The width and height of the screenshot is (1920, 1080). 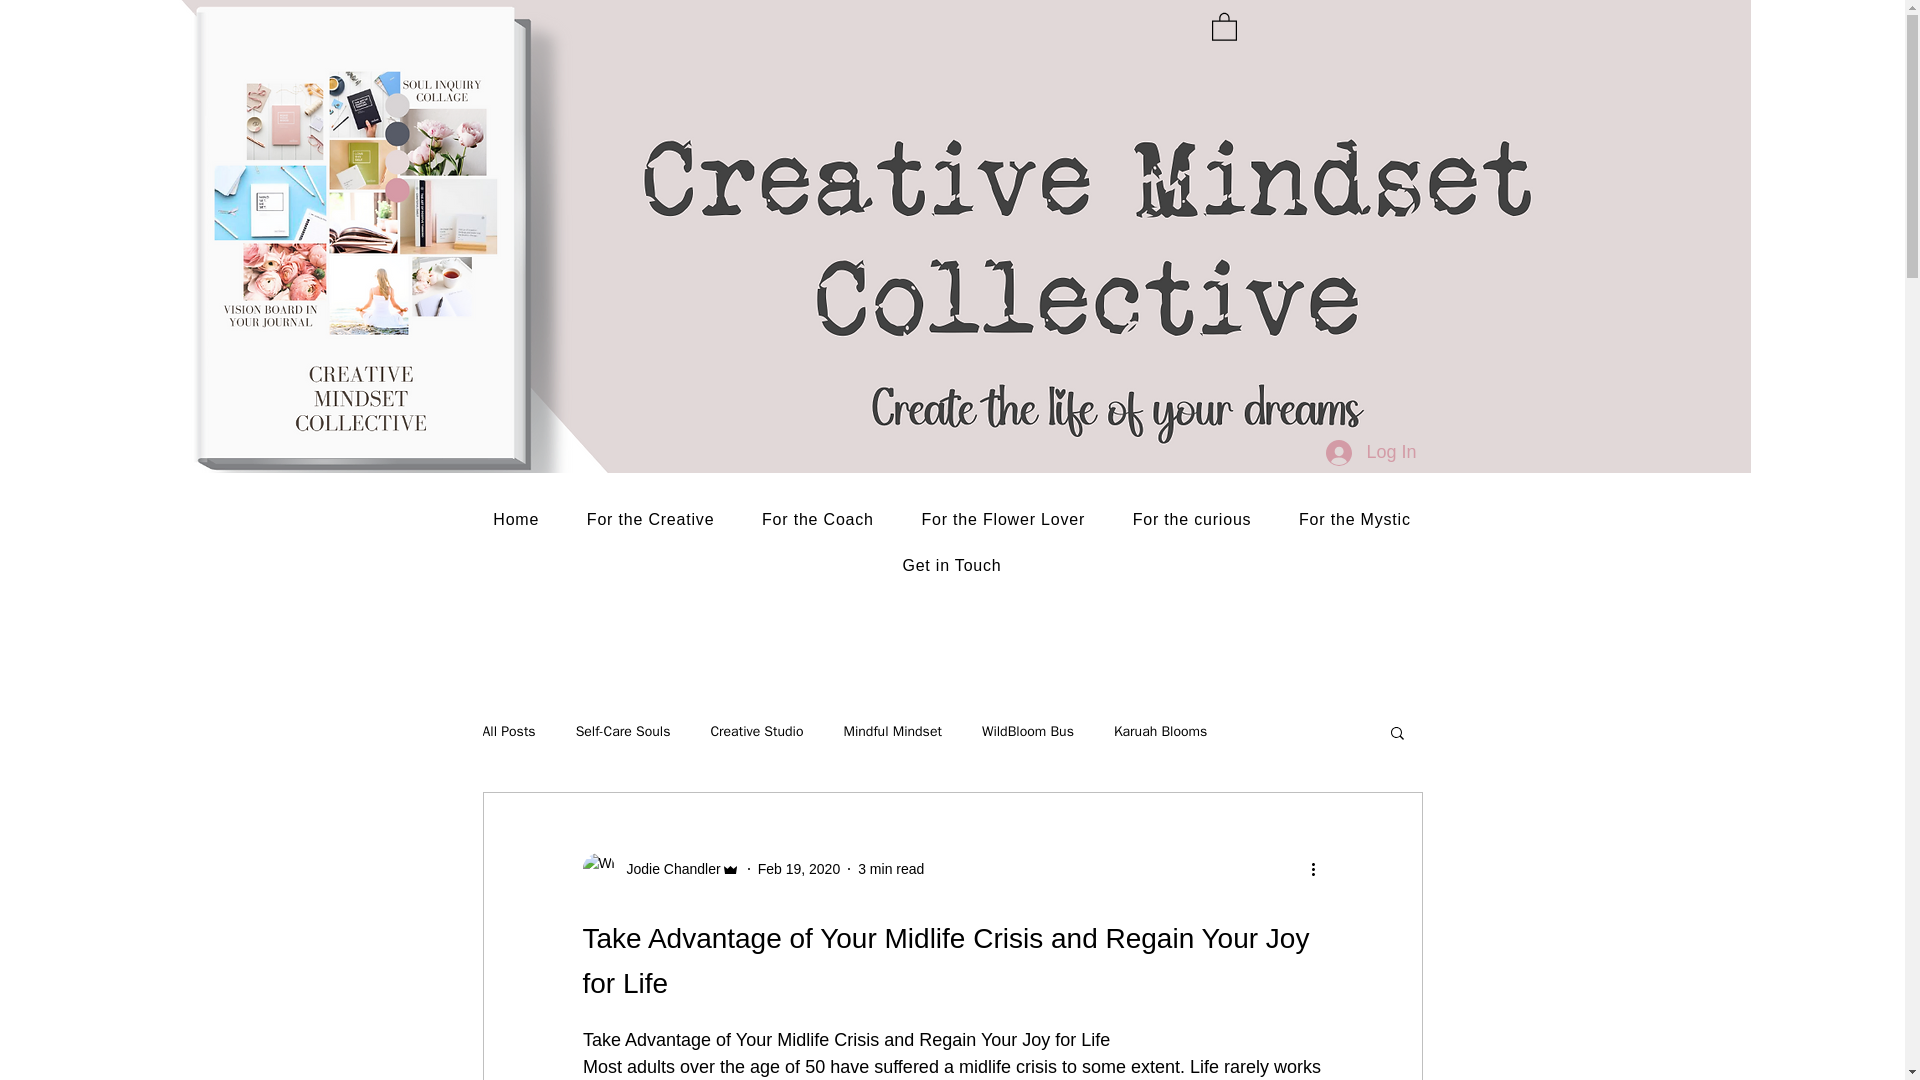 What do you see at coordinates (1027, 731) in the screenshot?
I see `WildBloom Bus` at bounding box center [1027, 731].